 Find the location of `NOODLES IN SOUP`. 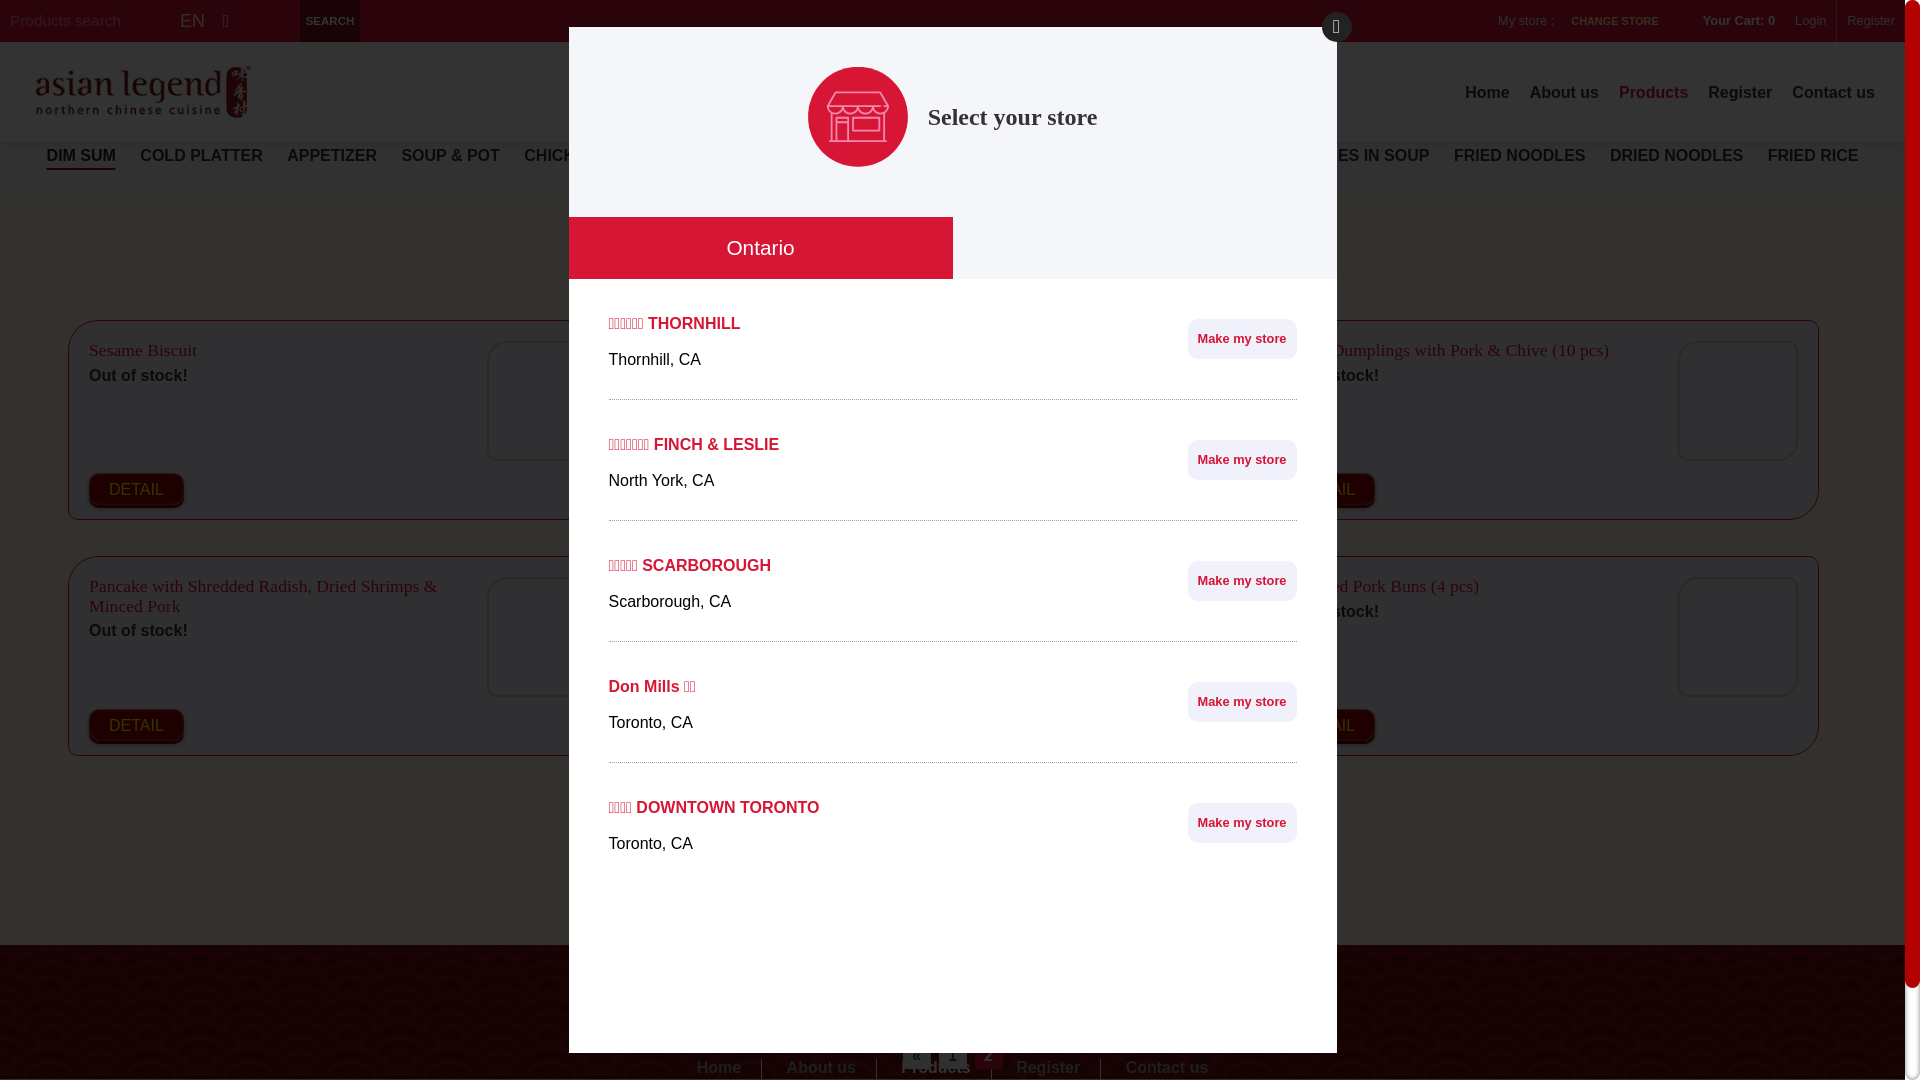

NOODLES IN SOUP is located at coordinates (1354, 156).